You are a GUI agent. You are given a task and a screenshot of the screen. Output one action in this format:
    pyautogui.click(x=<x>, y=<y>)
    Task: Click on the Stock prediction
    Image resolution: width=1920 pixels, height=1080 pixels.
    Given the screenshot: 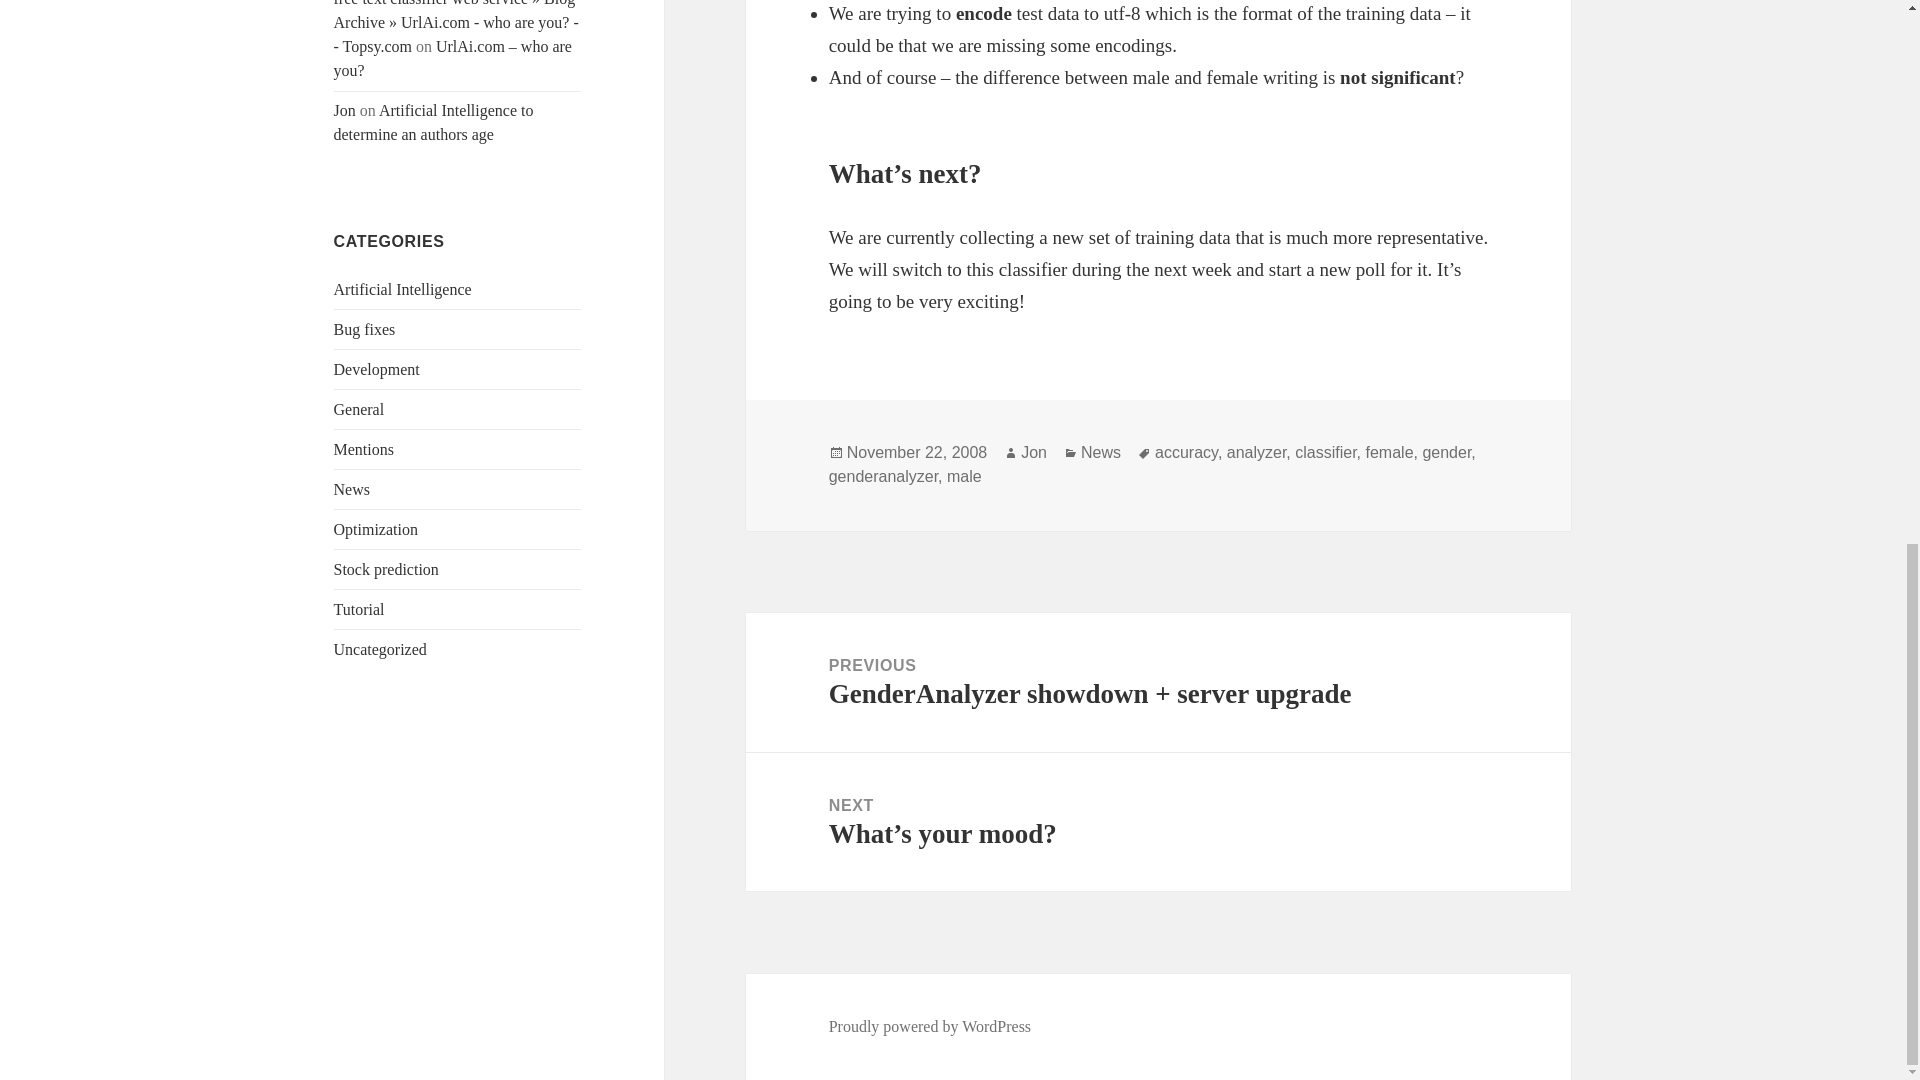 What is the action you would take?
    pyautogui.click(x=386, y=568)
    